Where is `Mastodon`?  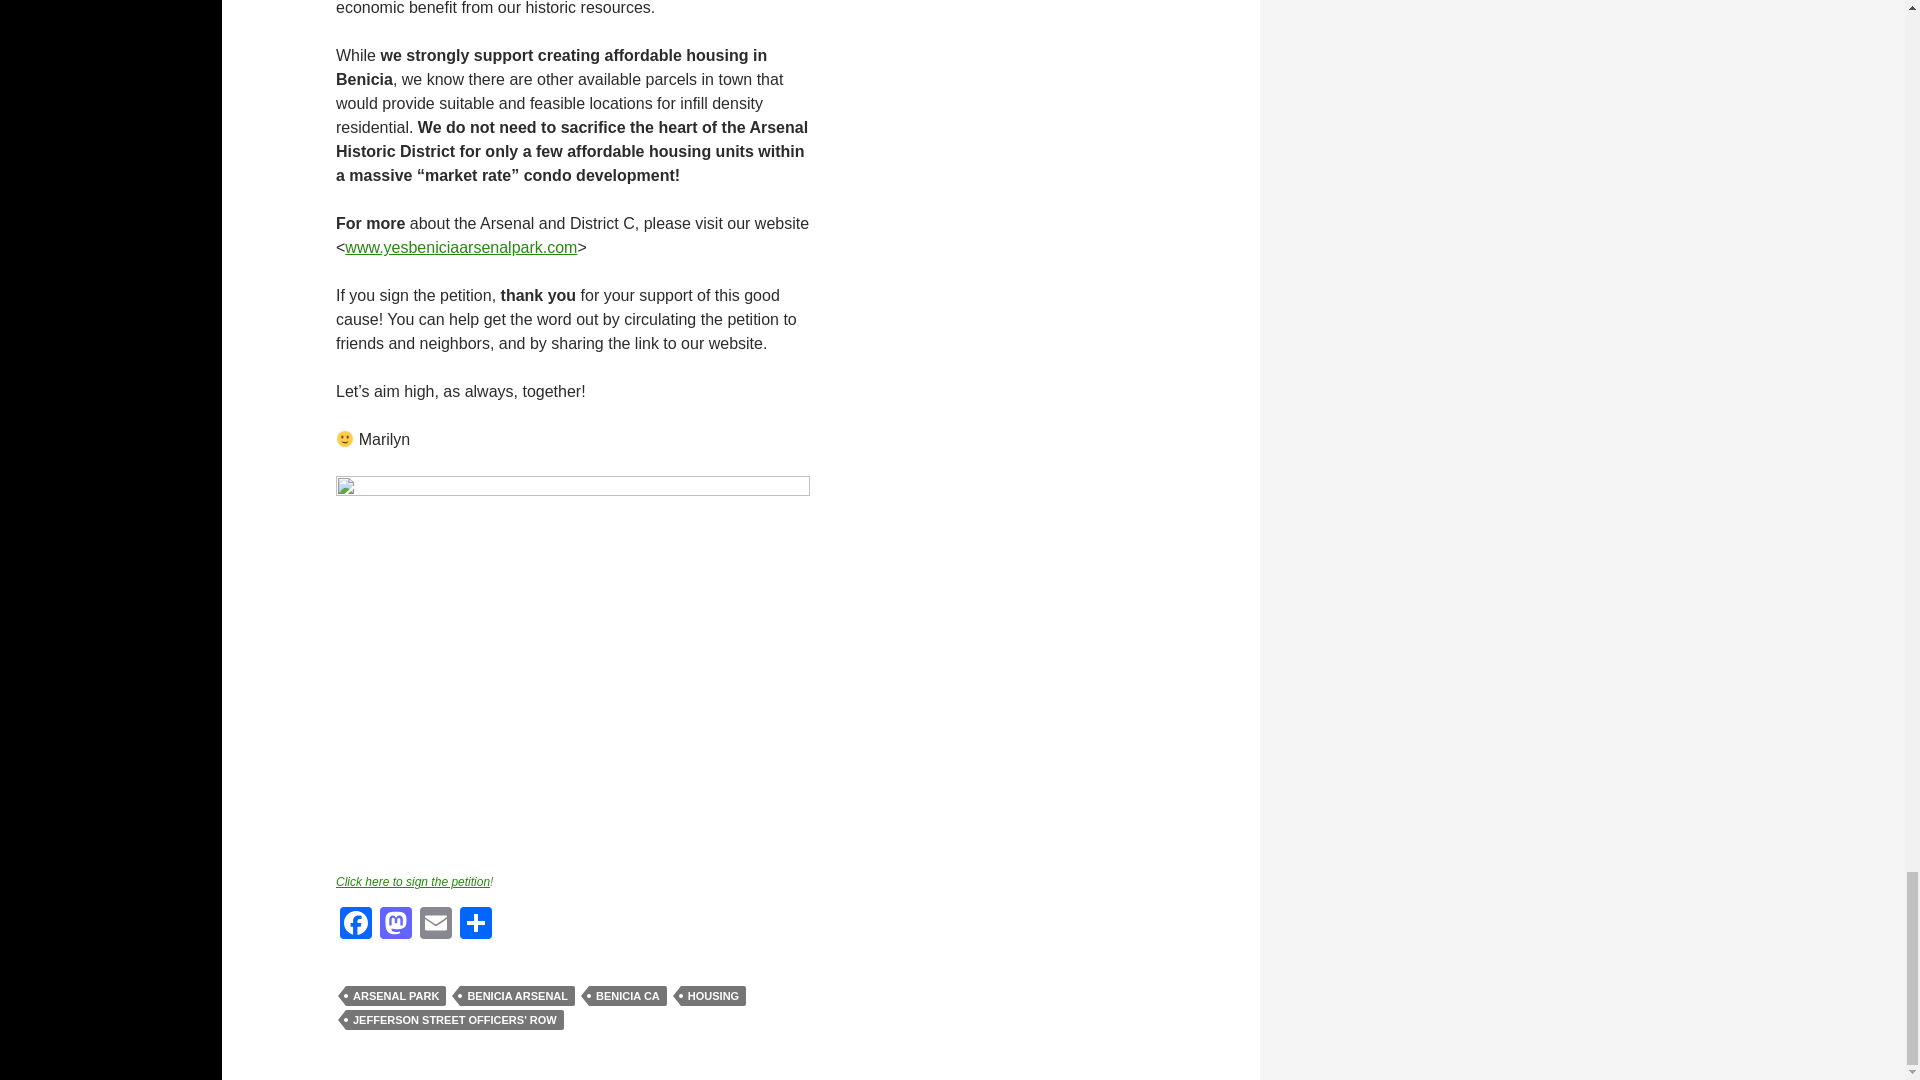
Mastodon is located at coordinates (396, 925).